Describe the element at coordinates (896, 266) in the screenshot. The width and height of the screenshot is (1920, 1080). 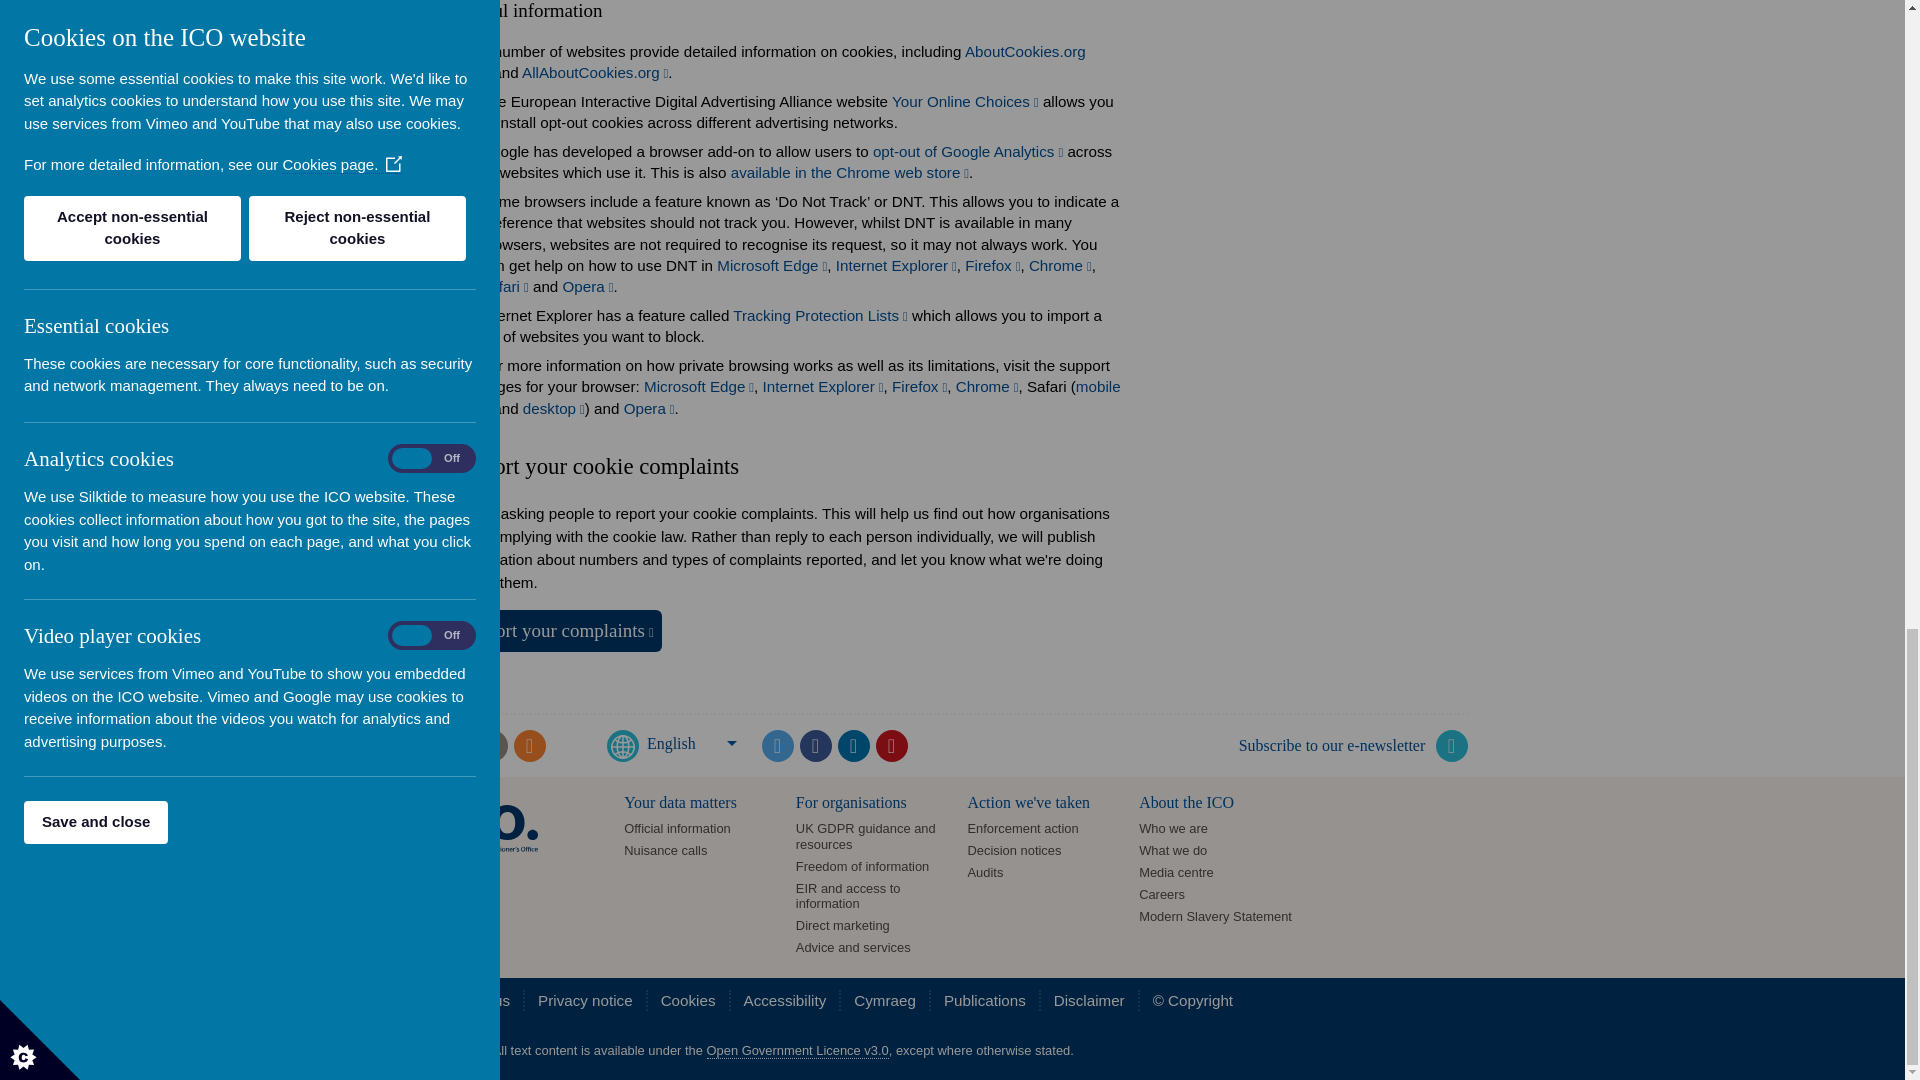
I see `Use Do Not Track in Internet Explorer 11` at that location.